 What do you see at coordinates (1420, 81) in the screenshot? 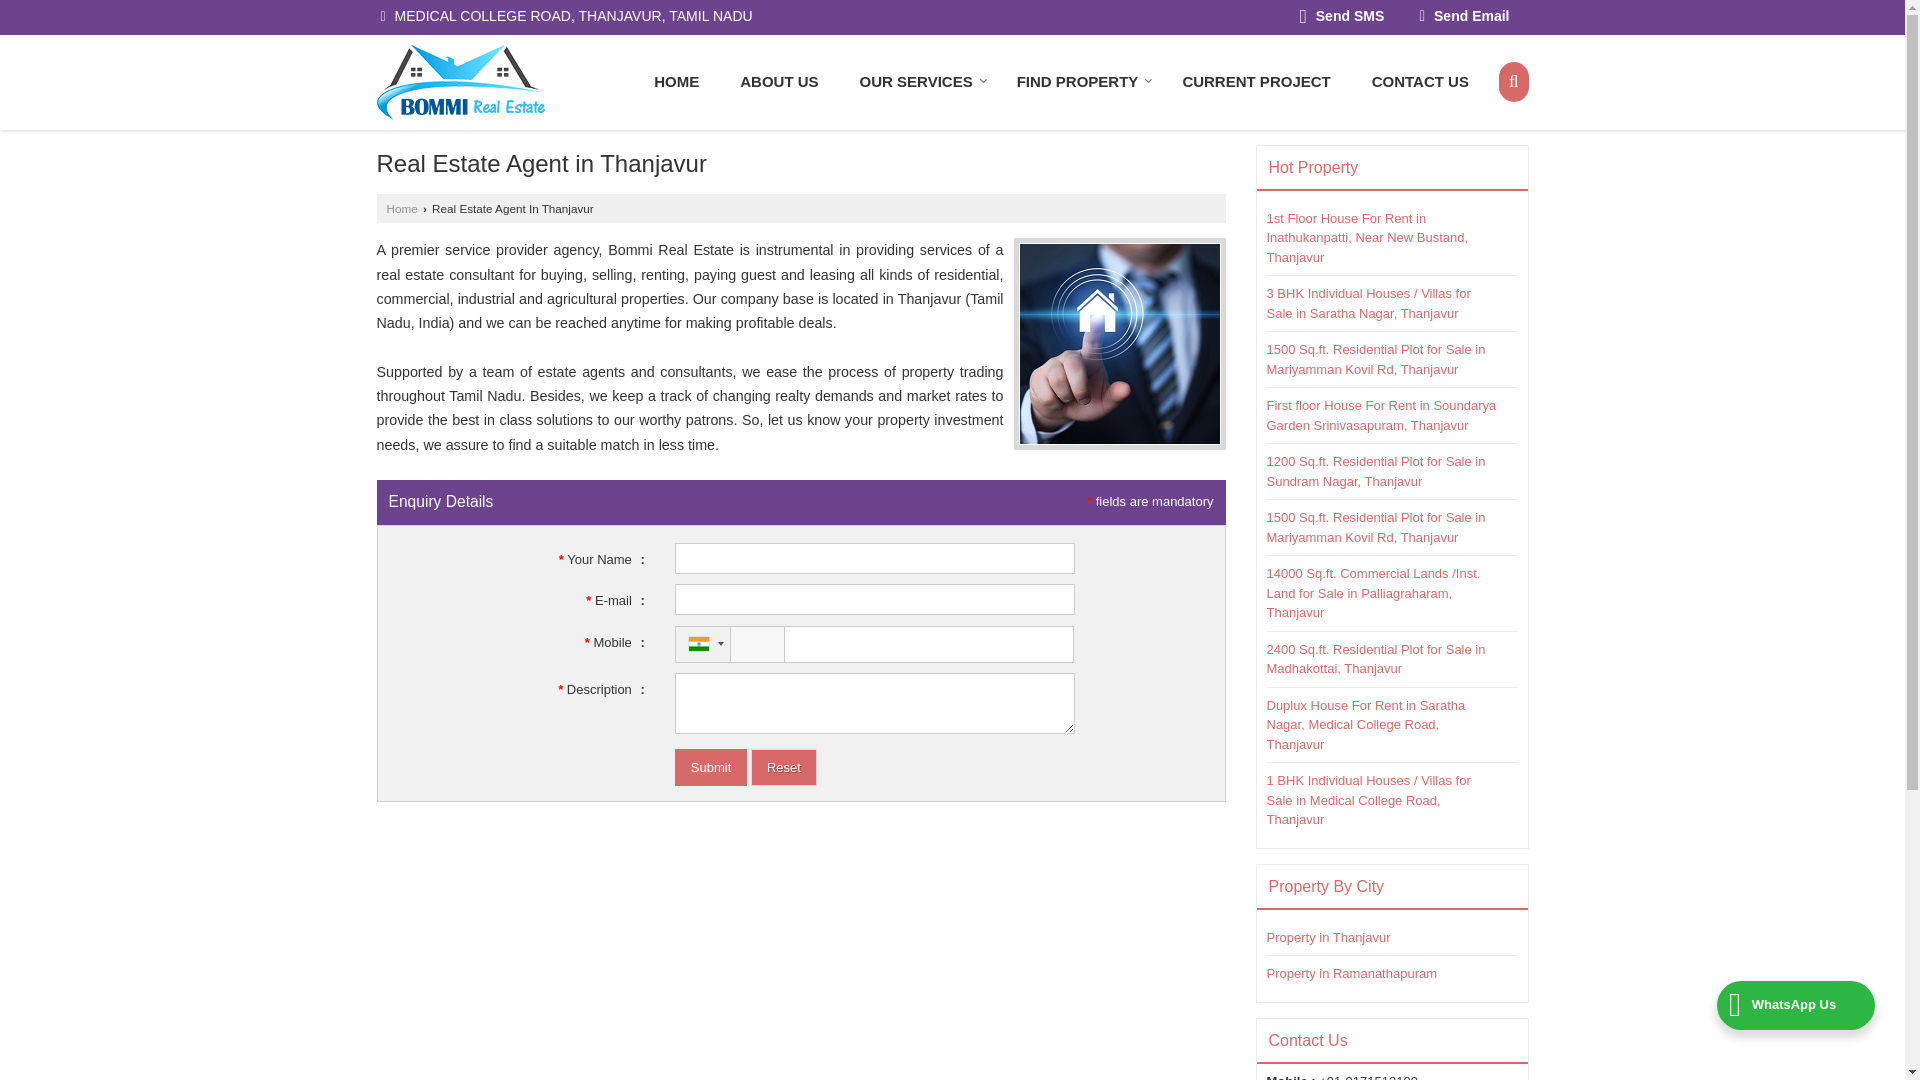
I see `CONTACT US` at bounding box center [1420, 81].